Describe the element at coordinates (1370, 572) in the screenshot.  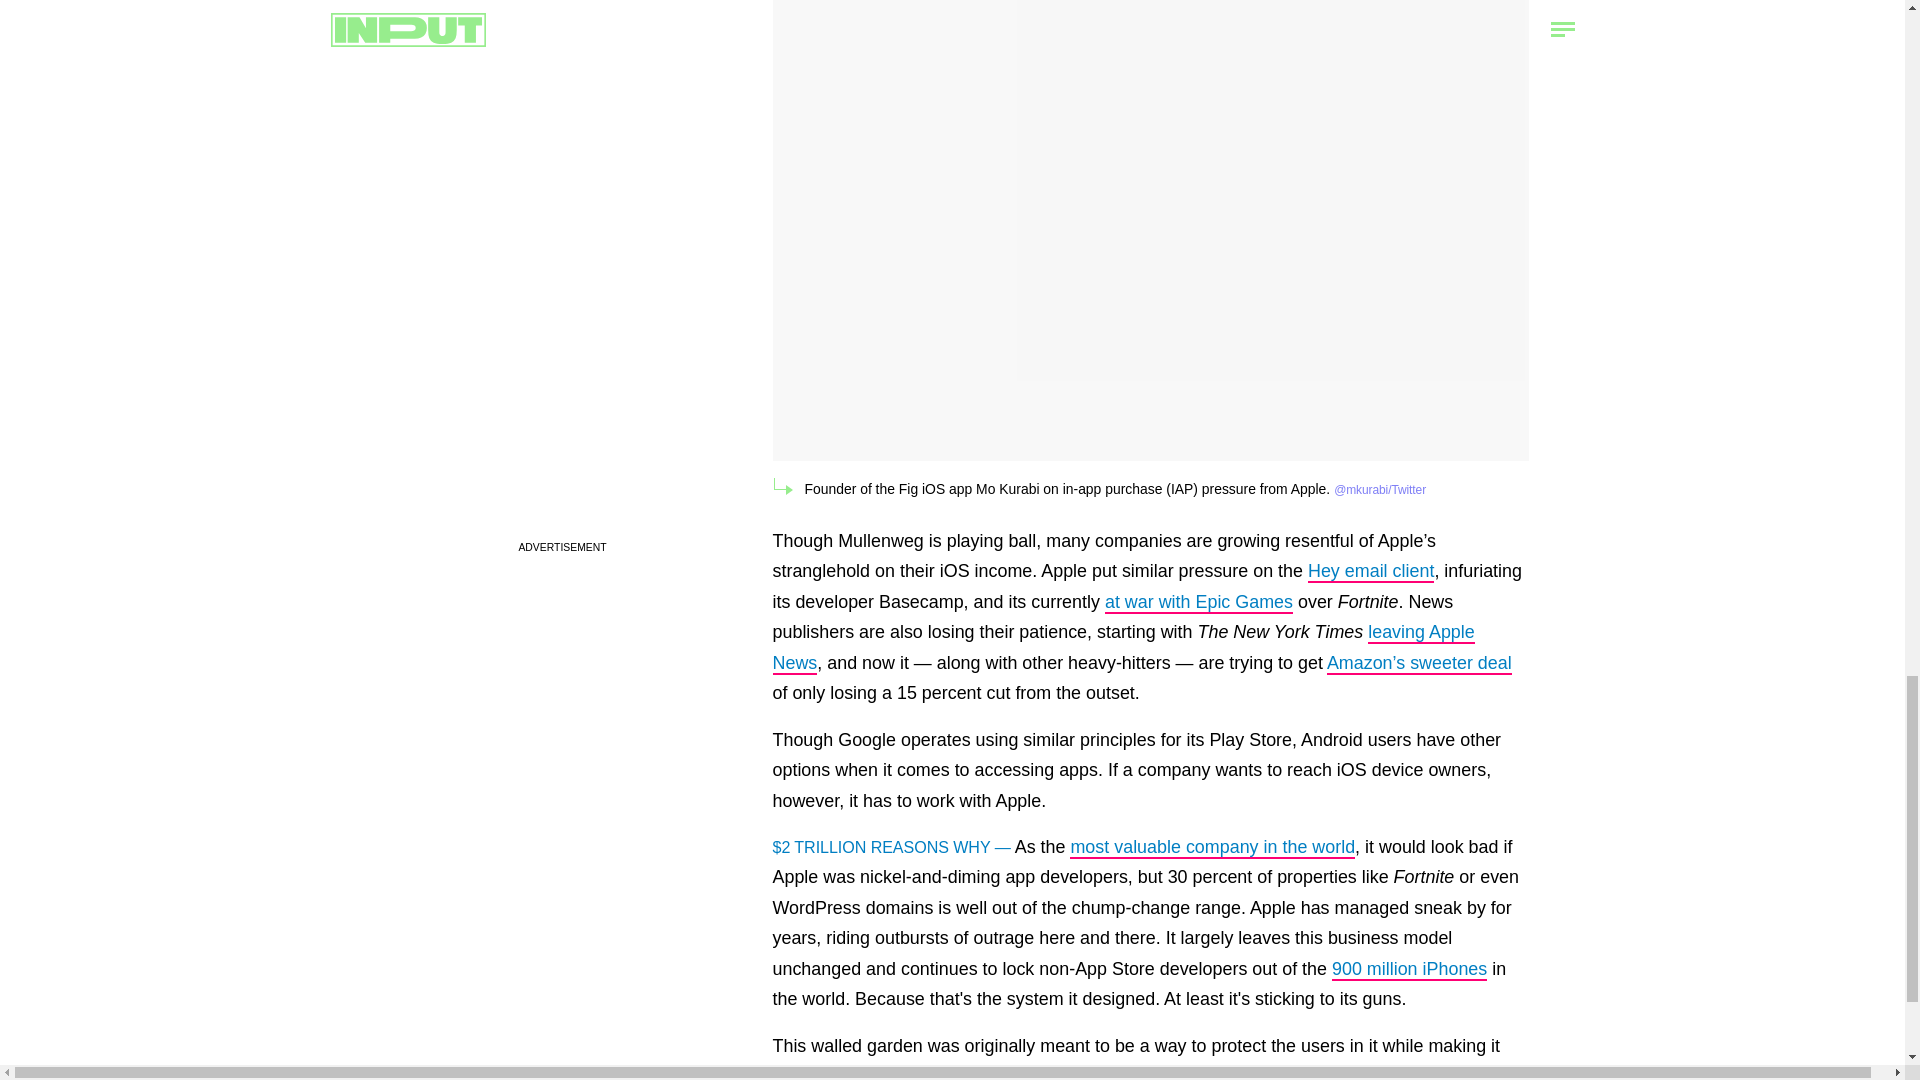
I see `Hey email client` at that location.